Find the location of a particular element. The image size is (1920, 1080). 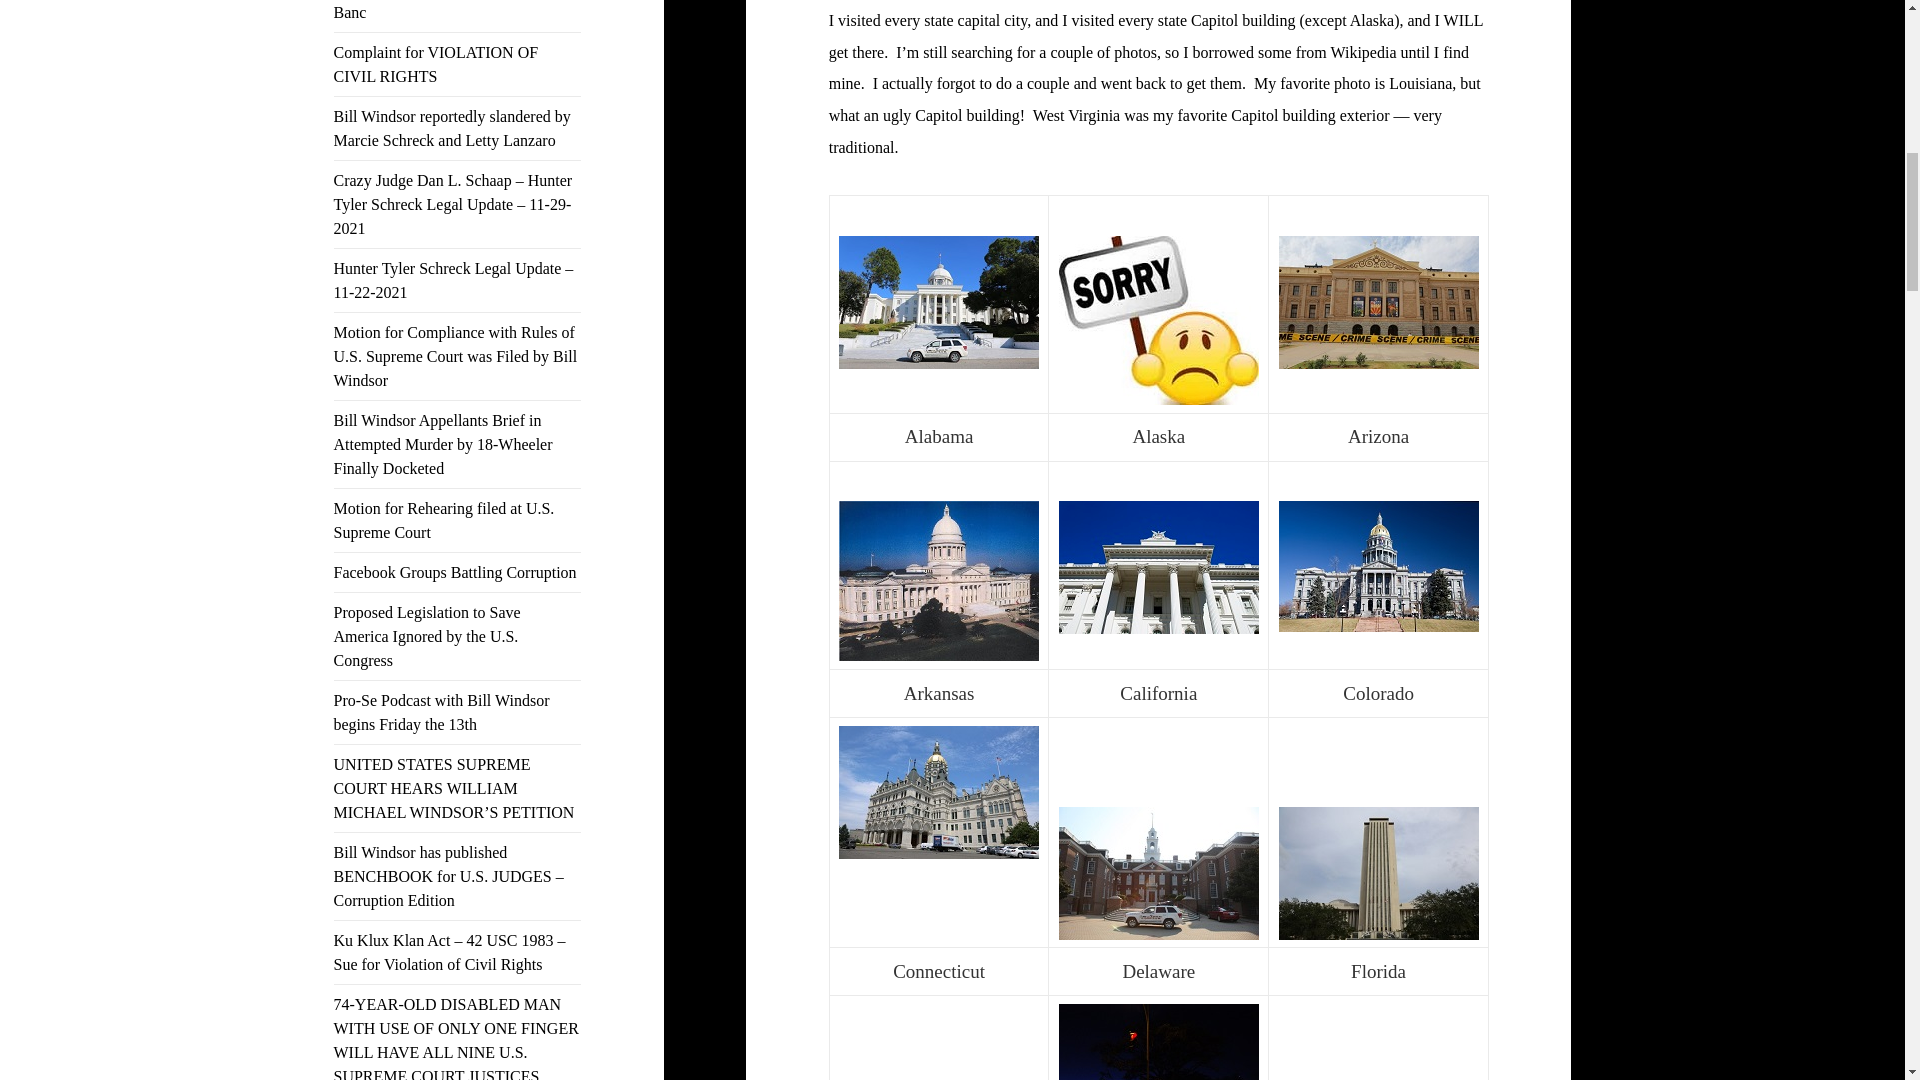

Pro-Se Podcast with Bill Windsor begins Friday the 13th is located at coordinates (442, 712).